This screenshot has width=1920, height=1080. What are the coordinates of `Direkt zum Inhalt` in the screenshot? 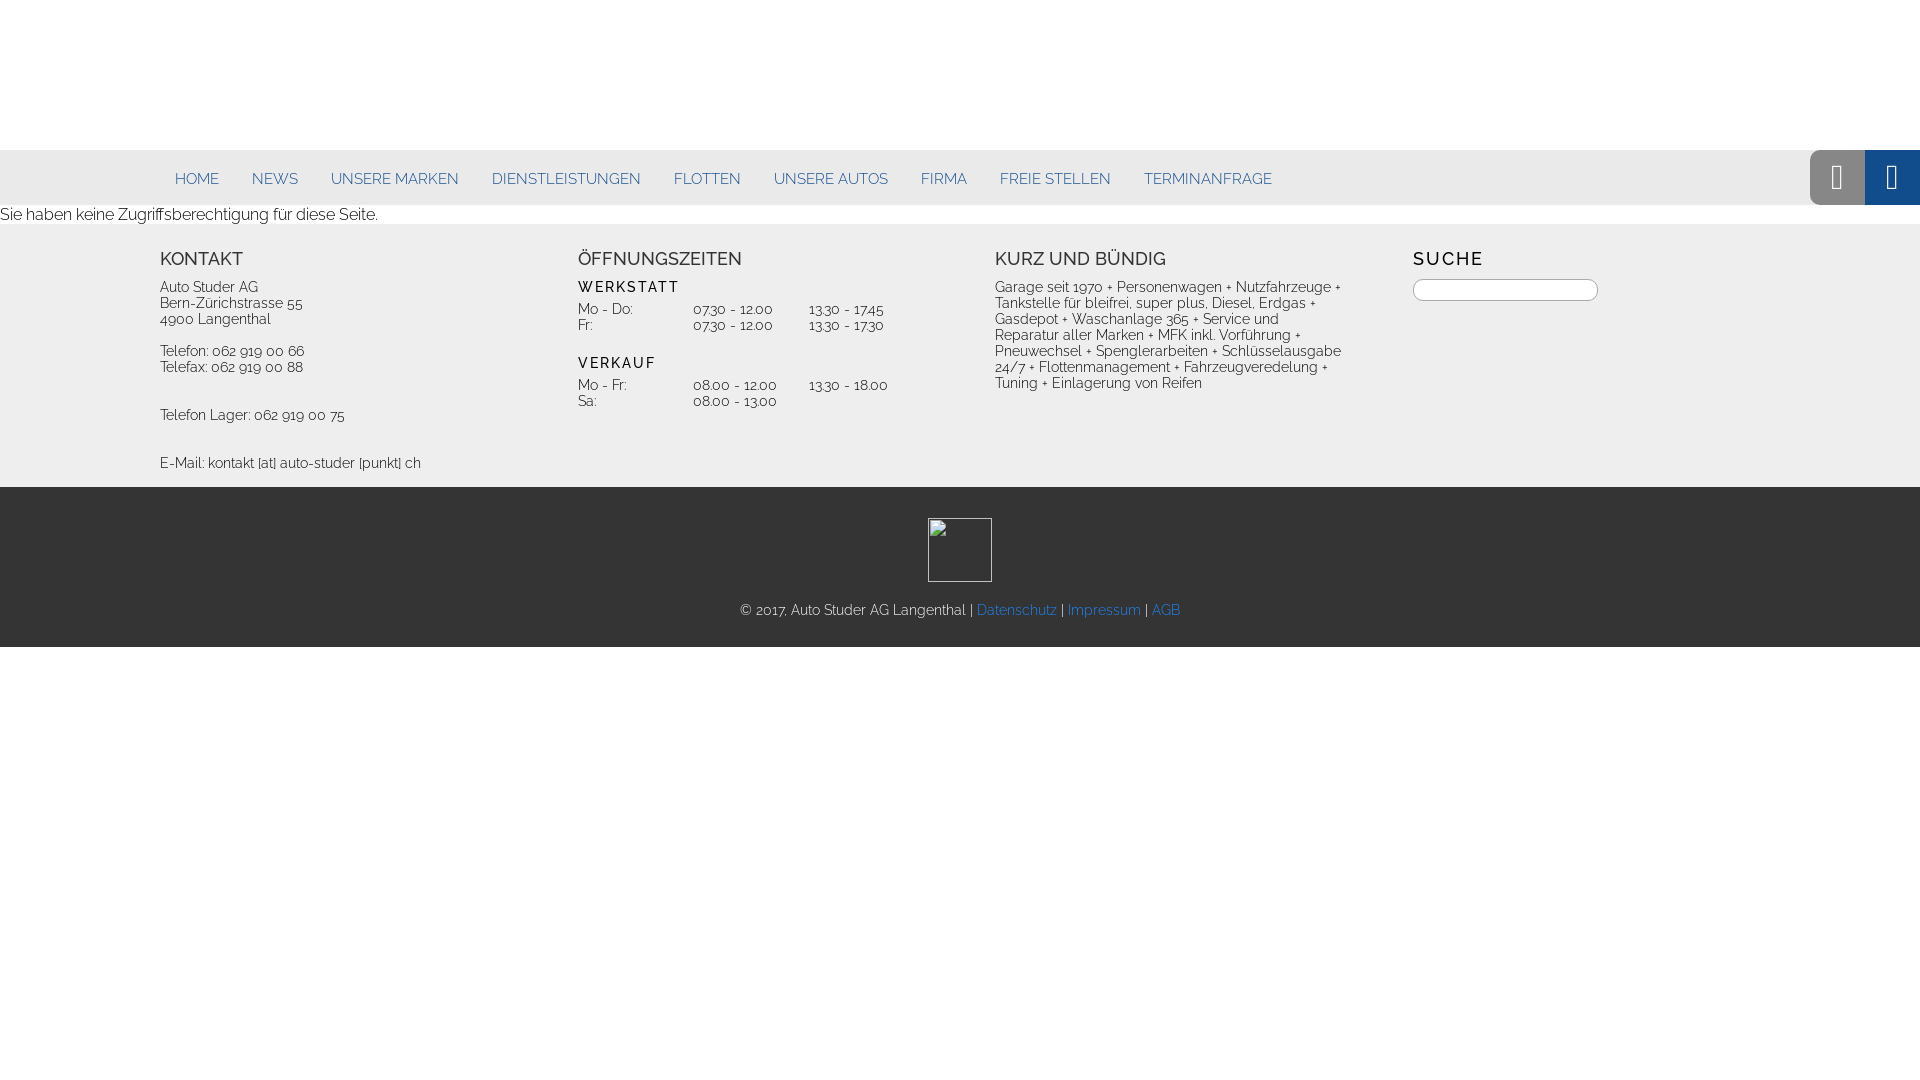 It's located at (0, 0).